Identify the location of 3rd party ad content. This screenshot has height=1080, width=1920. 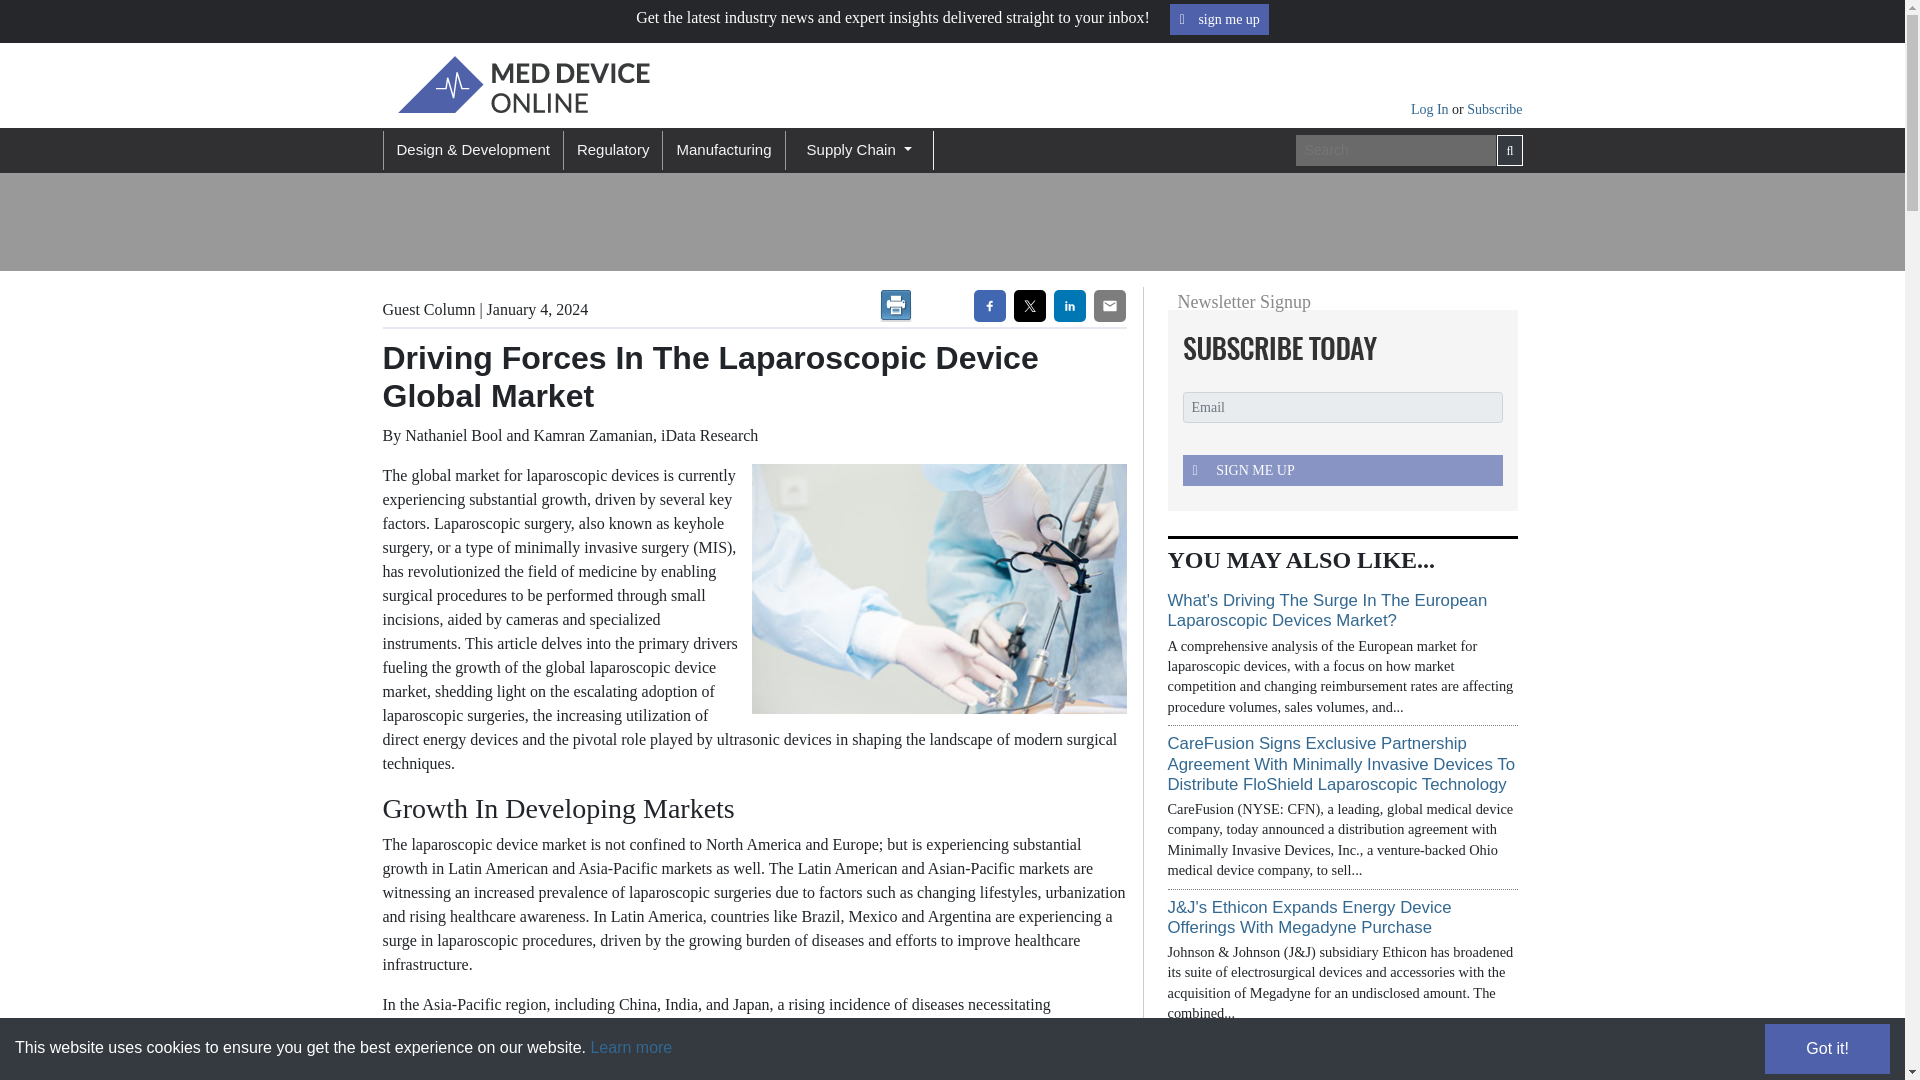
(1330, 222).